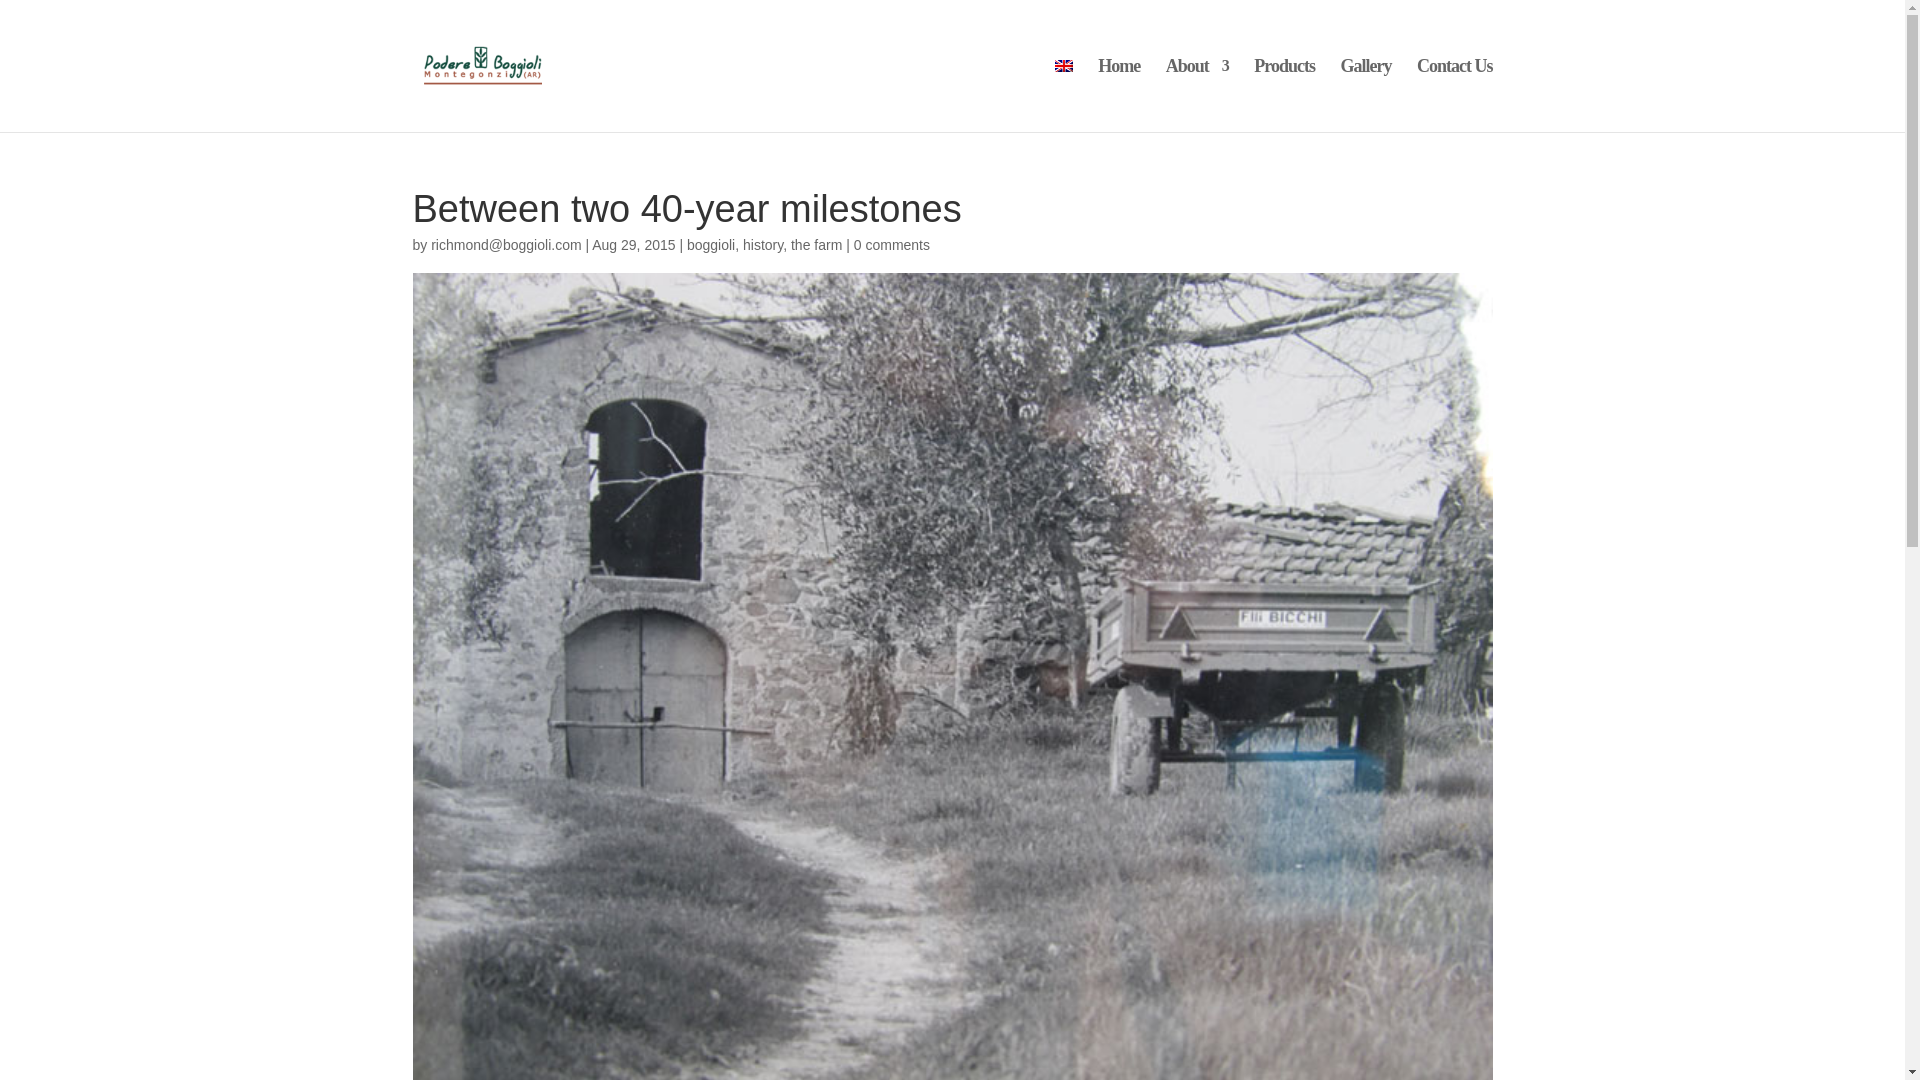  I want to click on the farm, so click(816, 244).